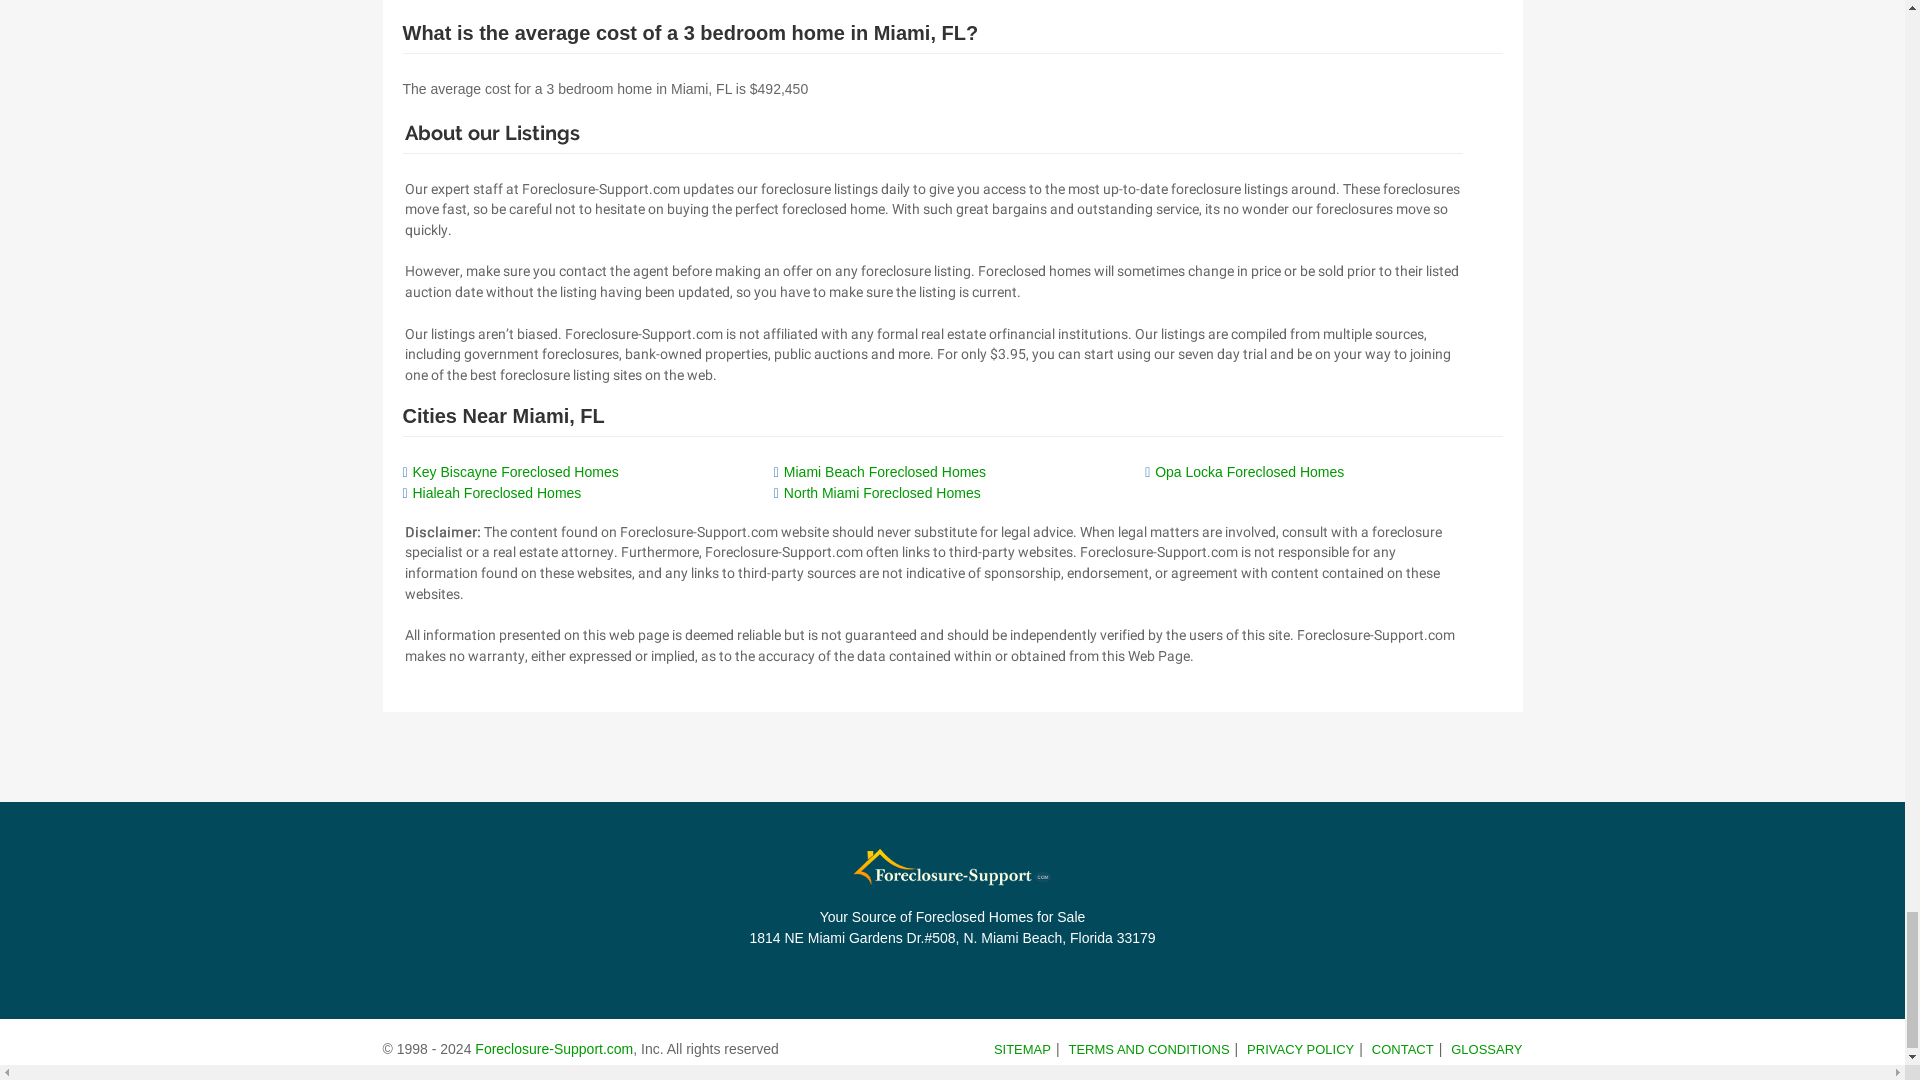  What do you see at coordinates (515, 472) in the screenshot?
I see `Key Biscayne` at bounding box center [515, 472].